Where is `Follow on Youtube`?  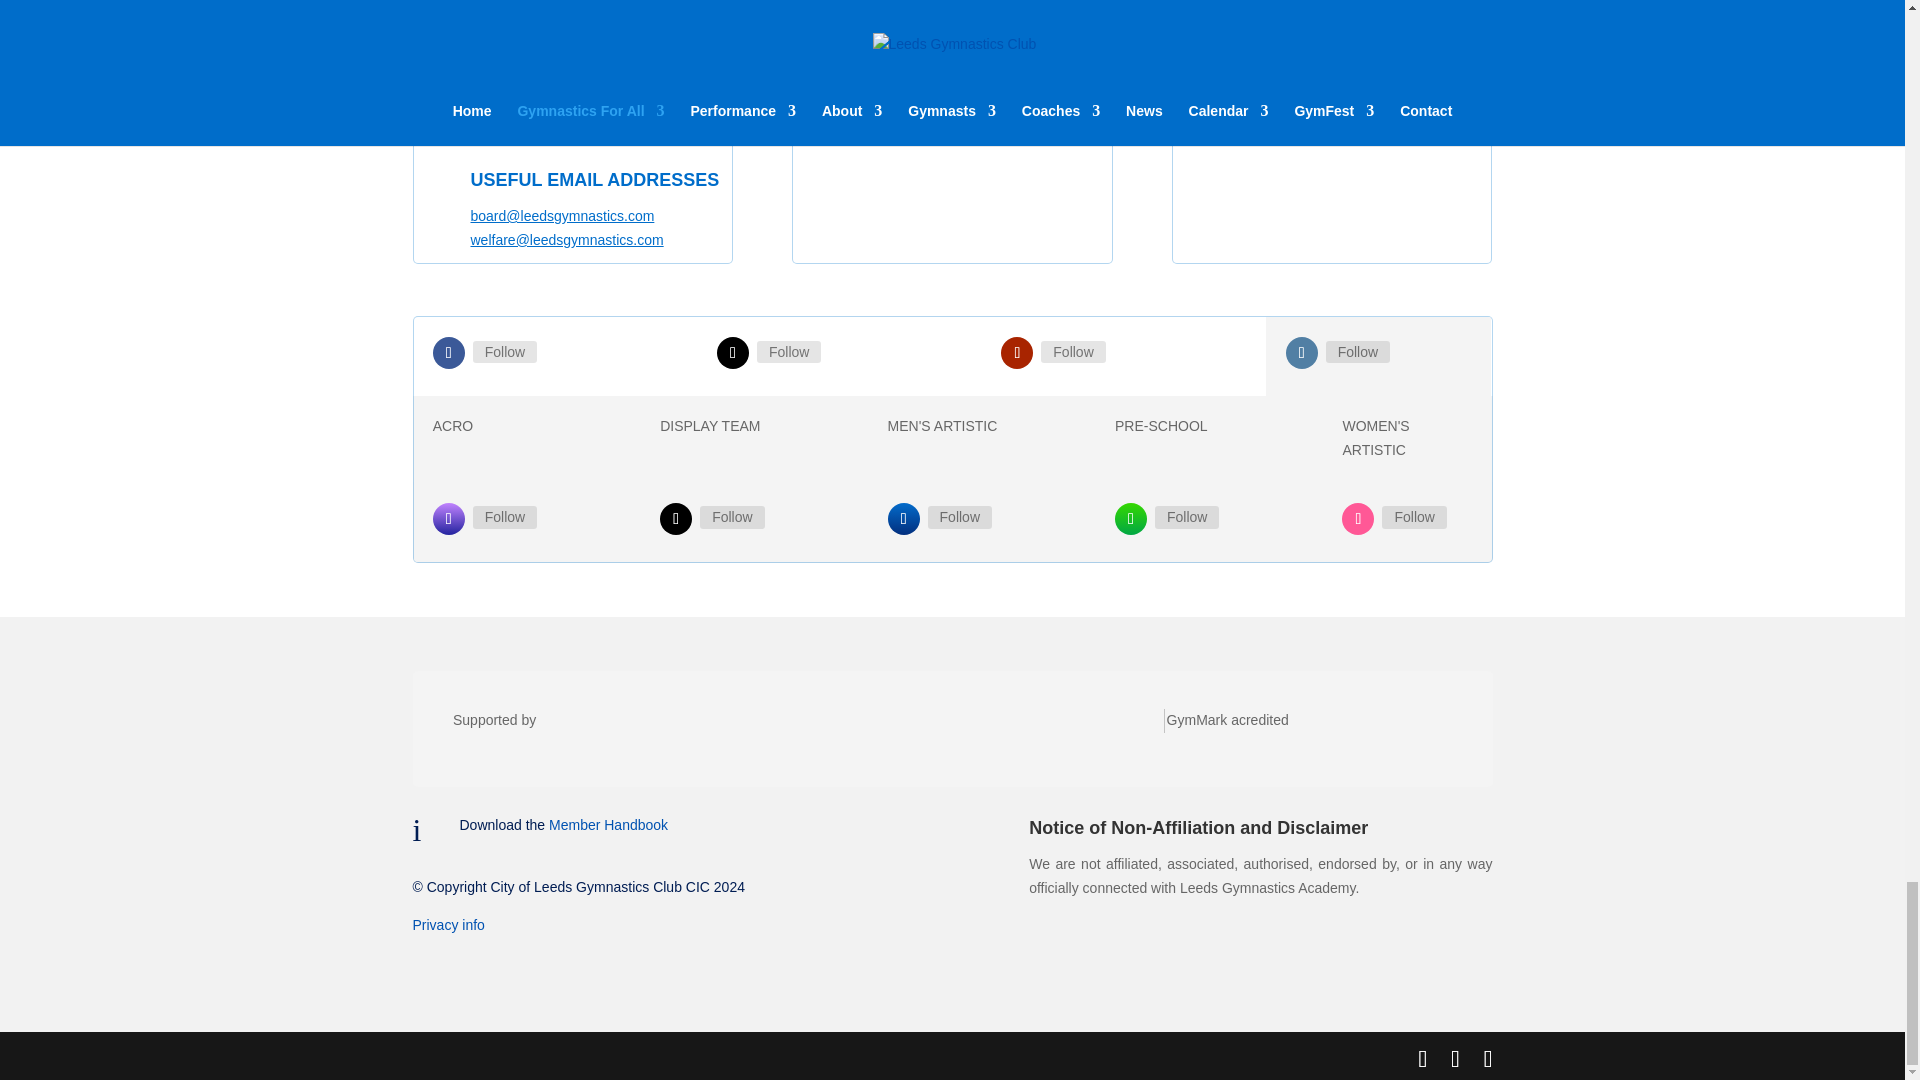
Follow on Youtube is located at coordinates (1016, 352).